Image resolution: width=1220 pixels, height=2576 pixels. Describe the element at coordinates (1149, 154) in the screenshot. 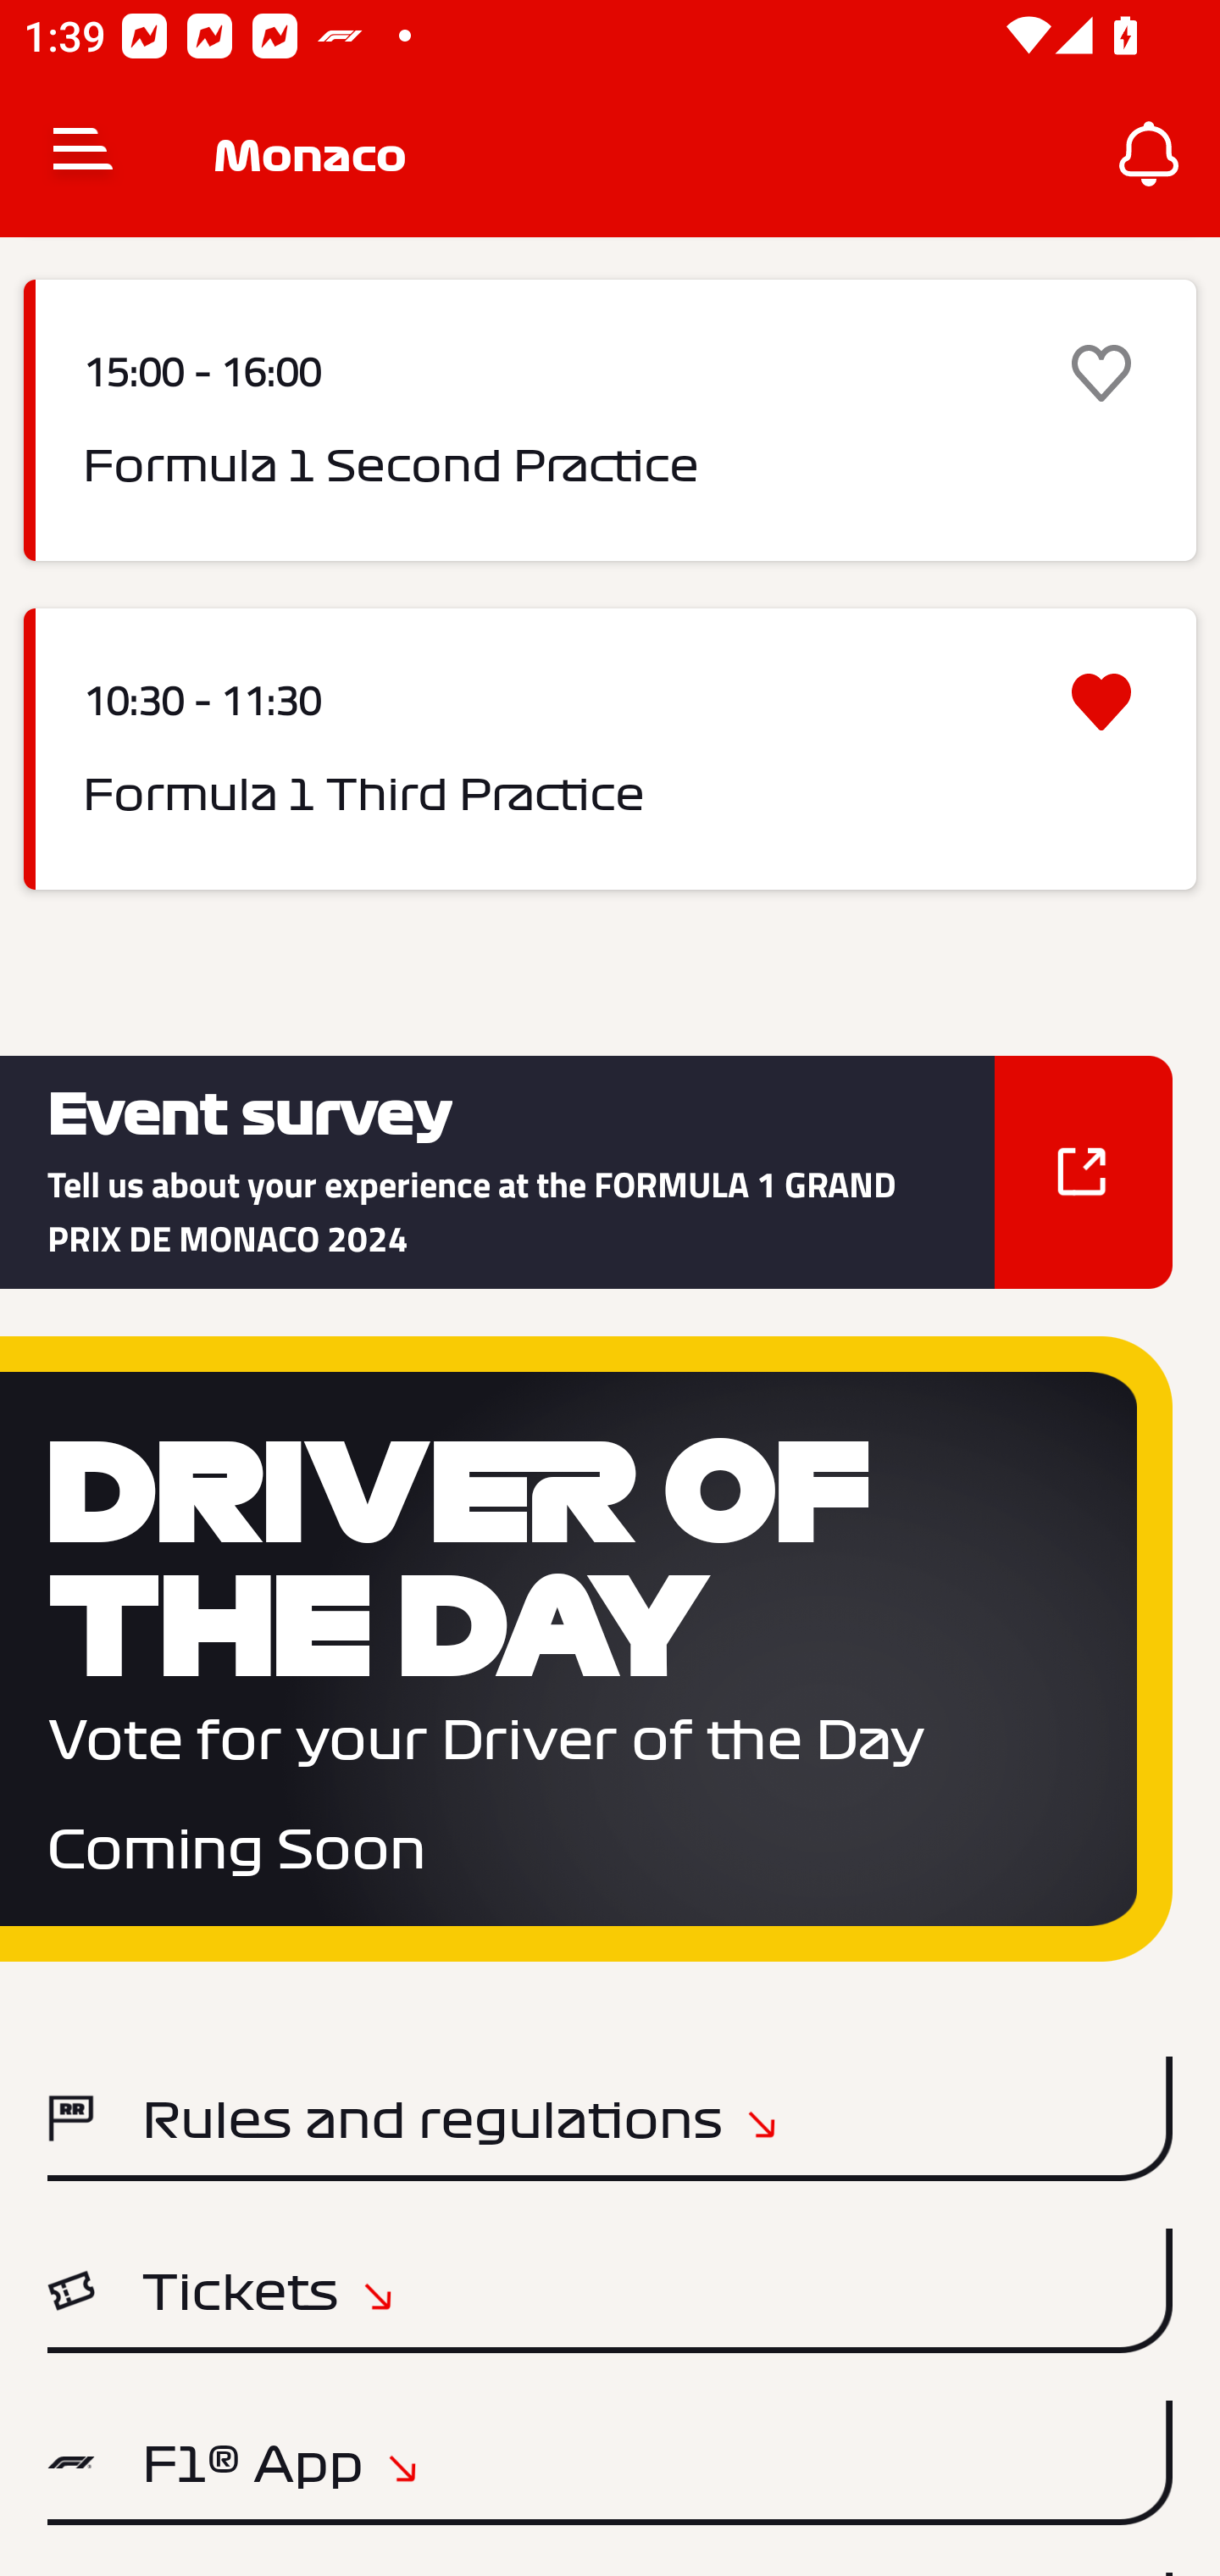

I see `Notifications` at that location.